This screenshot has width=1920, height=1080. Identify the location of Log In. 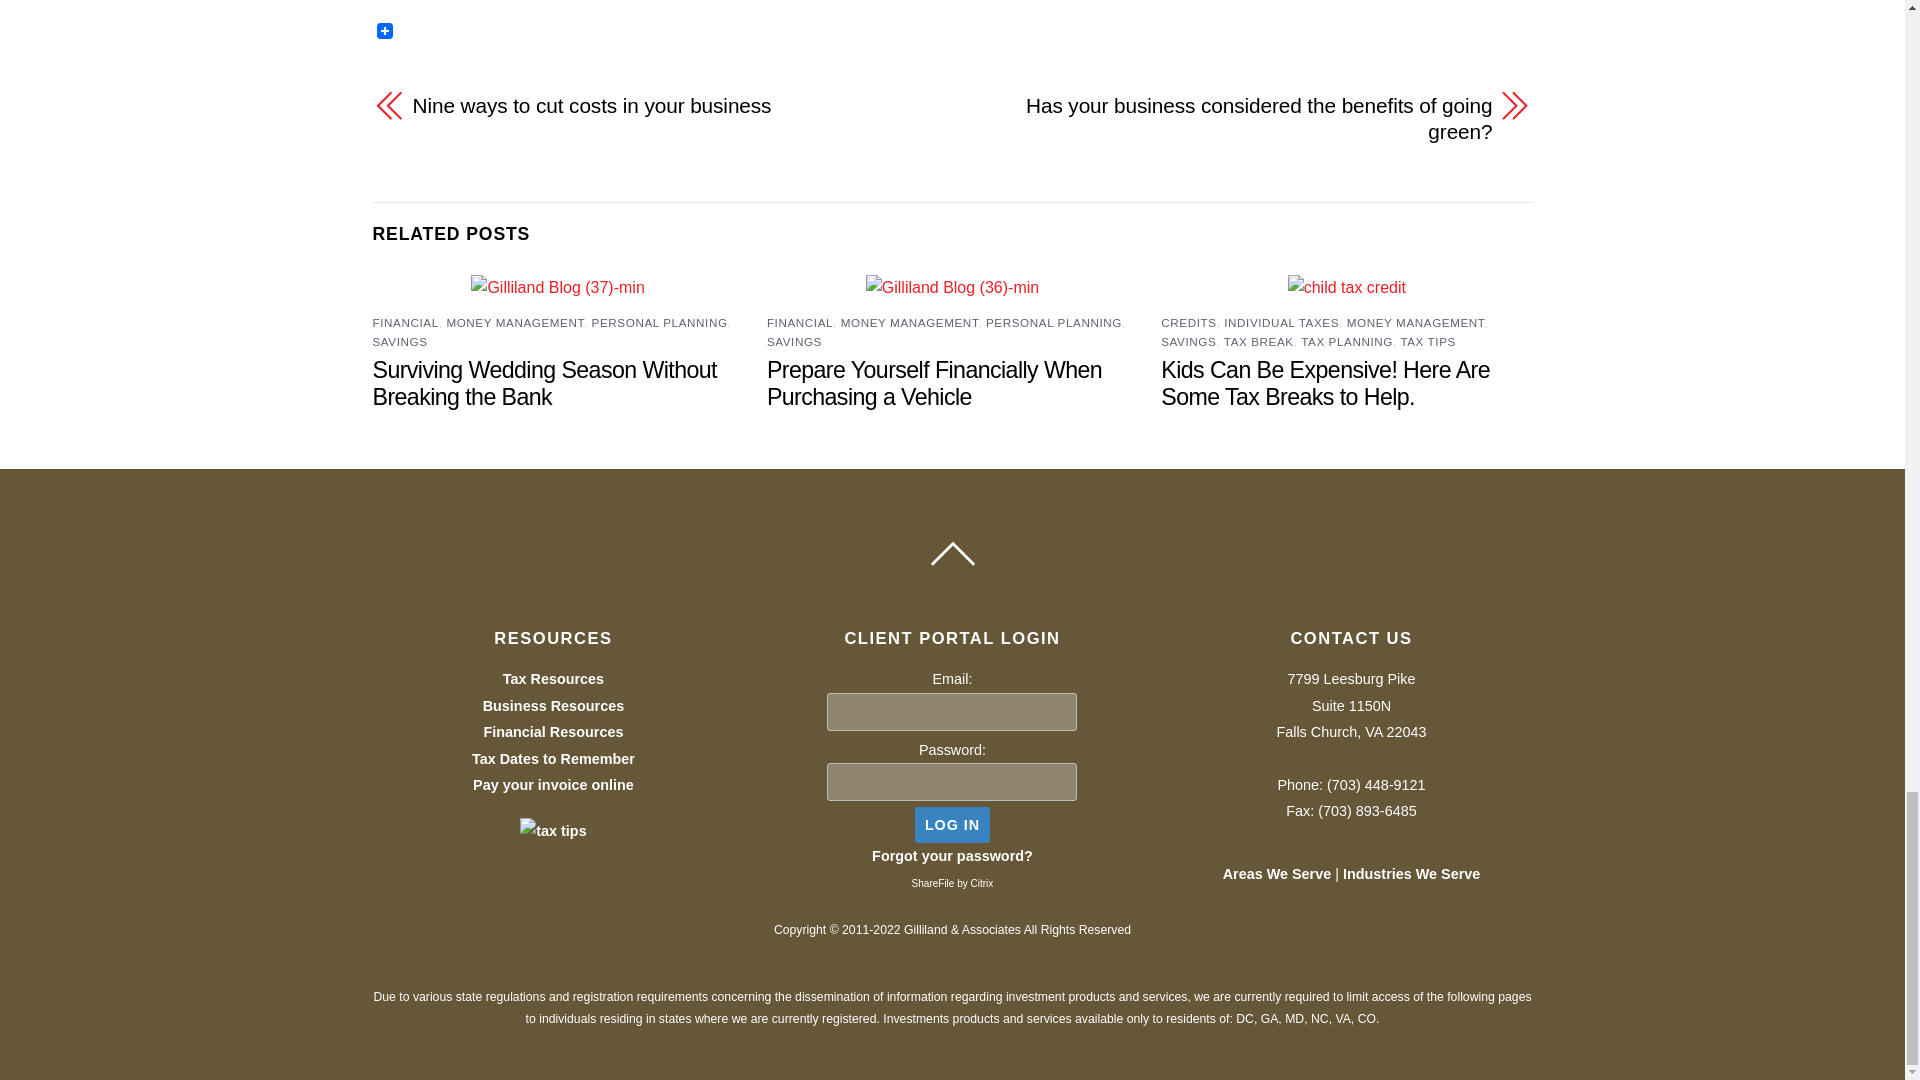
(952, 824).